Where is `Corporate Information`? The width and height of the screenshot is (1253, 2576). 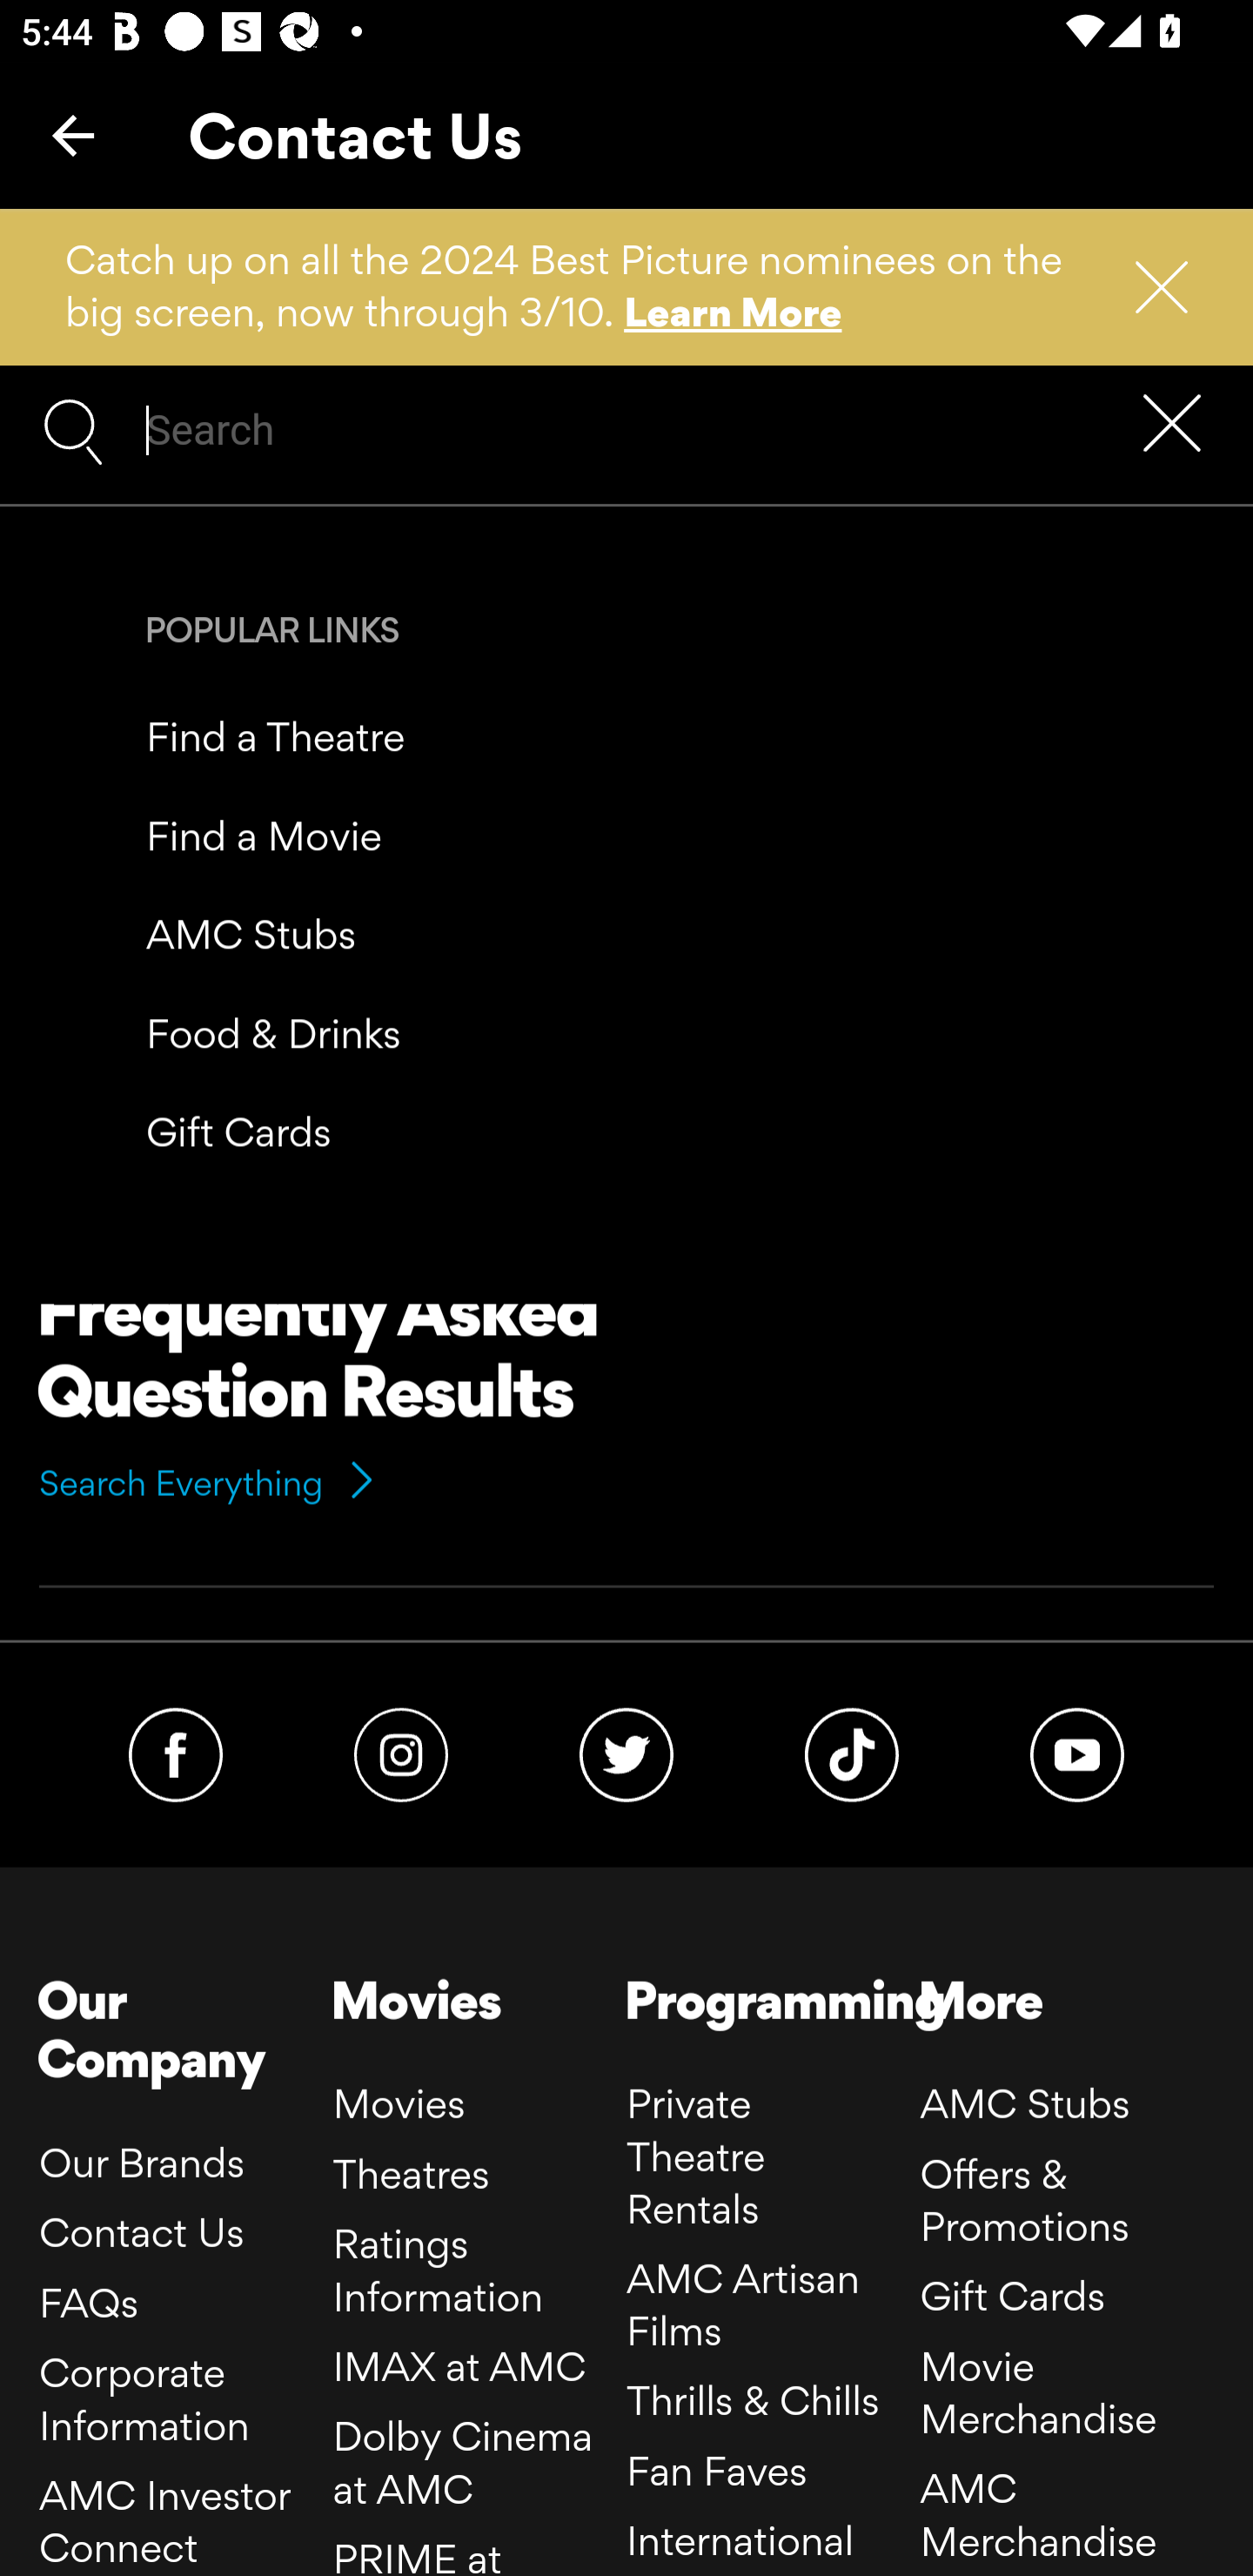
Corporate Information is located at coordinates (144, 2398).